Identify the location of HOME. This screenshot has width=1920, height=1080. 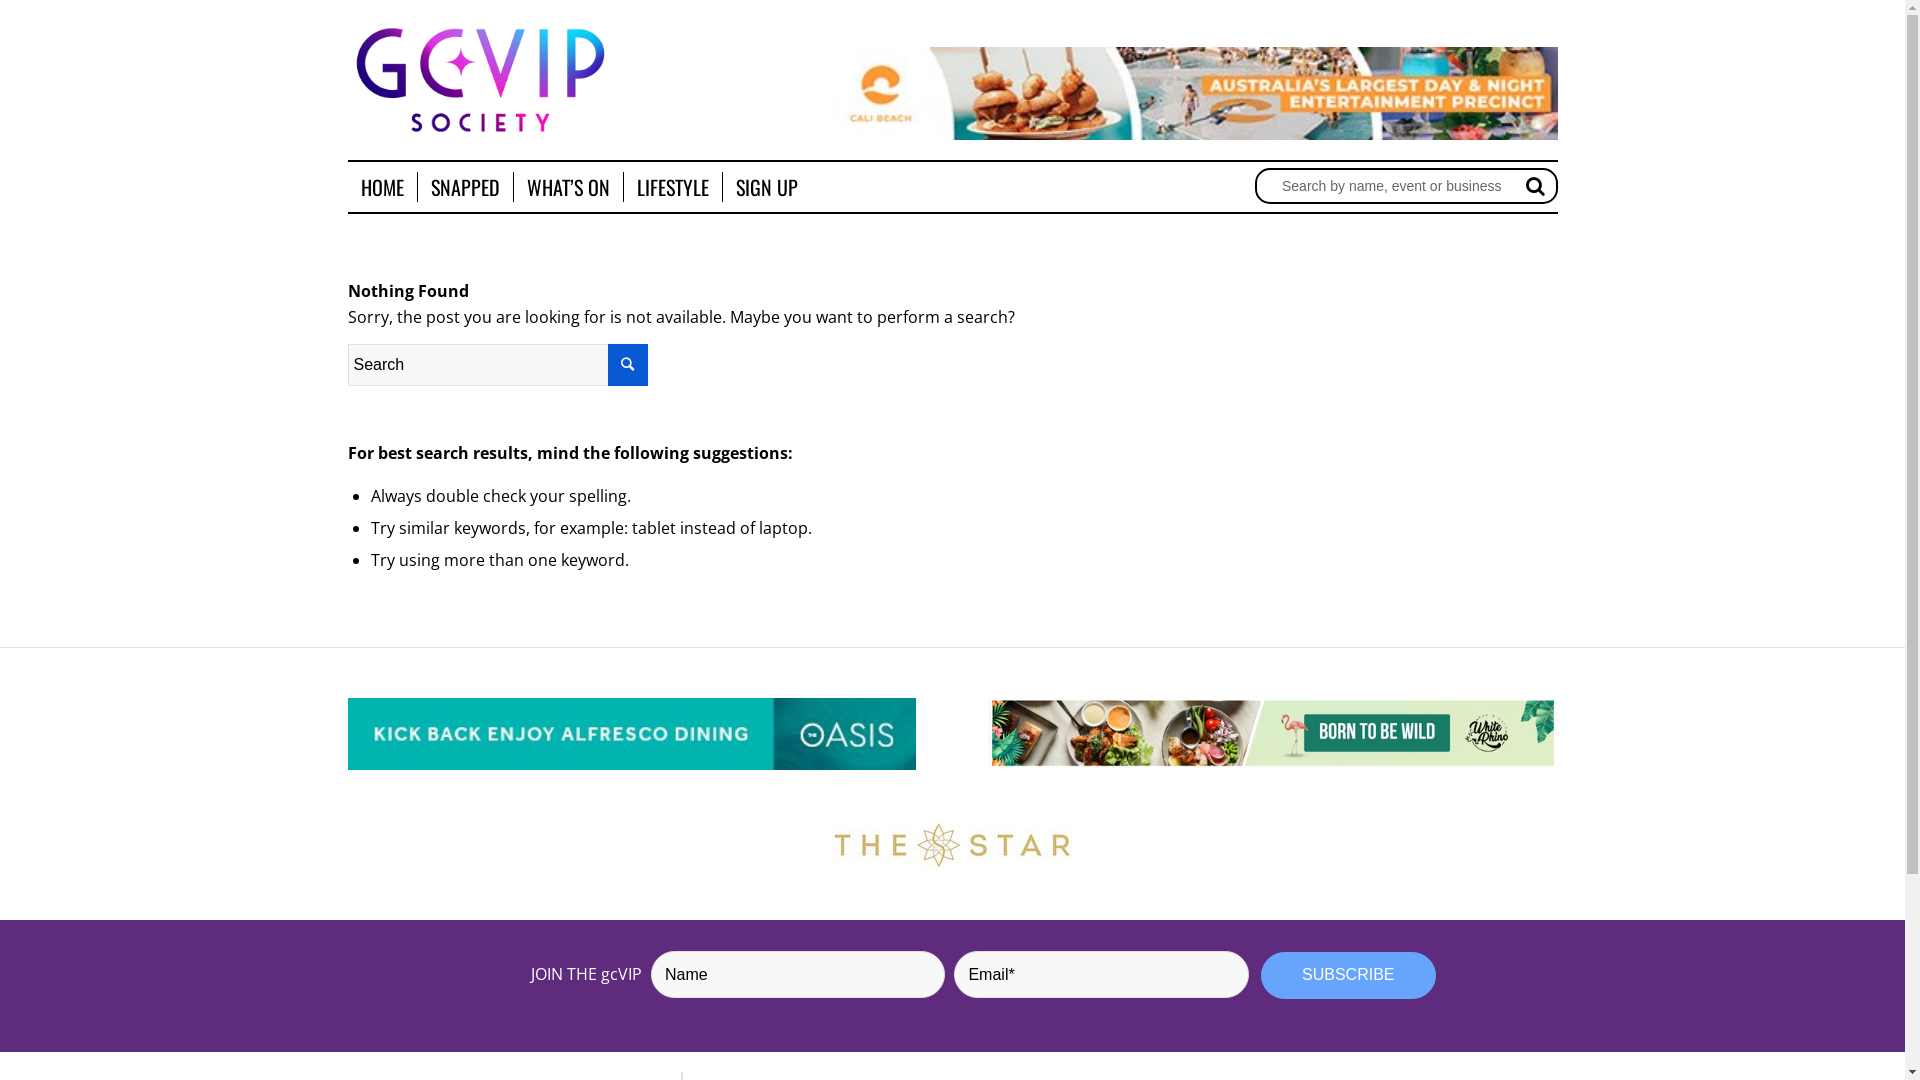
(382, 187).